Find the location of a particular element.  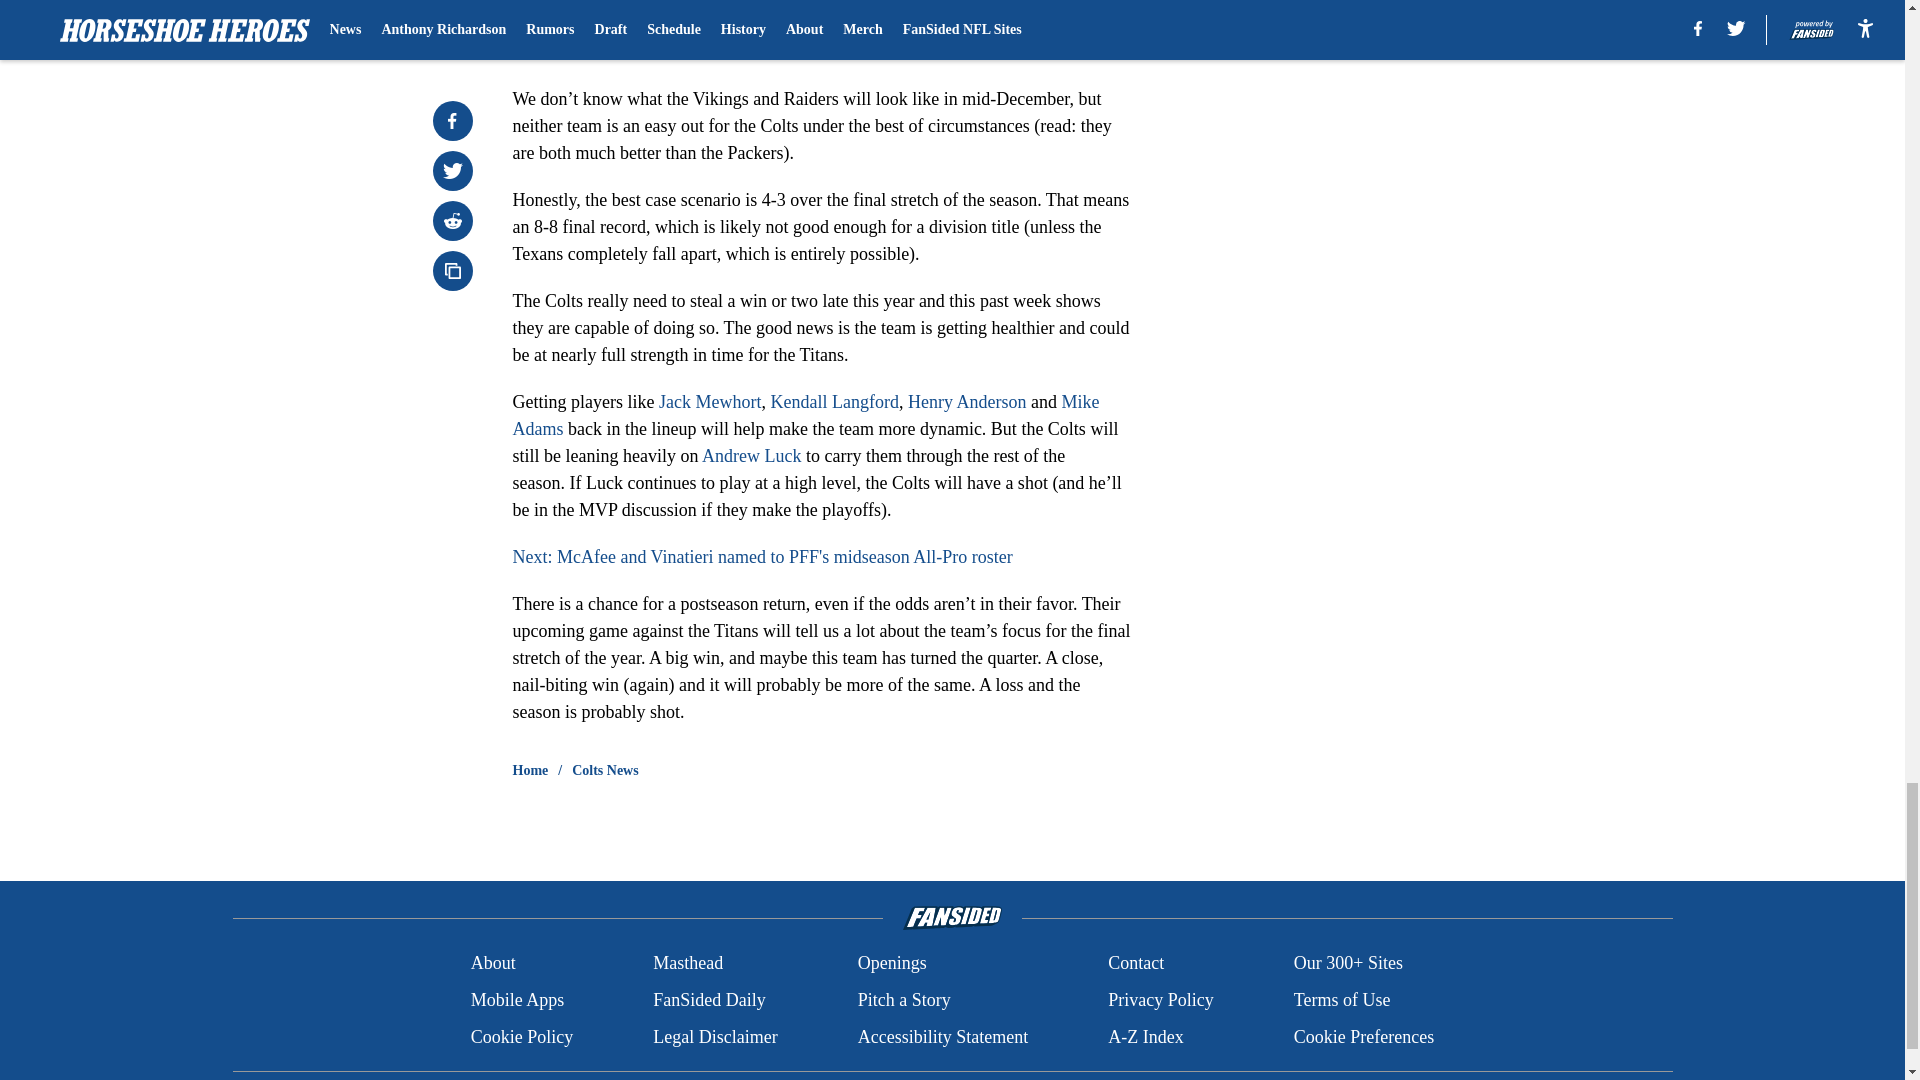

Openings is located at coordinates (892, 964).